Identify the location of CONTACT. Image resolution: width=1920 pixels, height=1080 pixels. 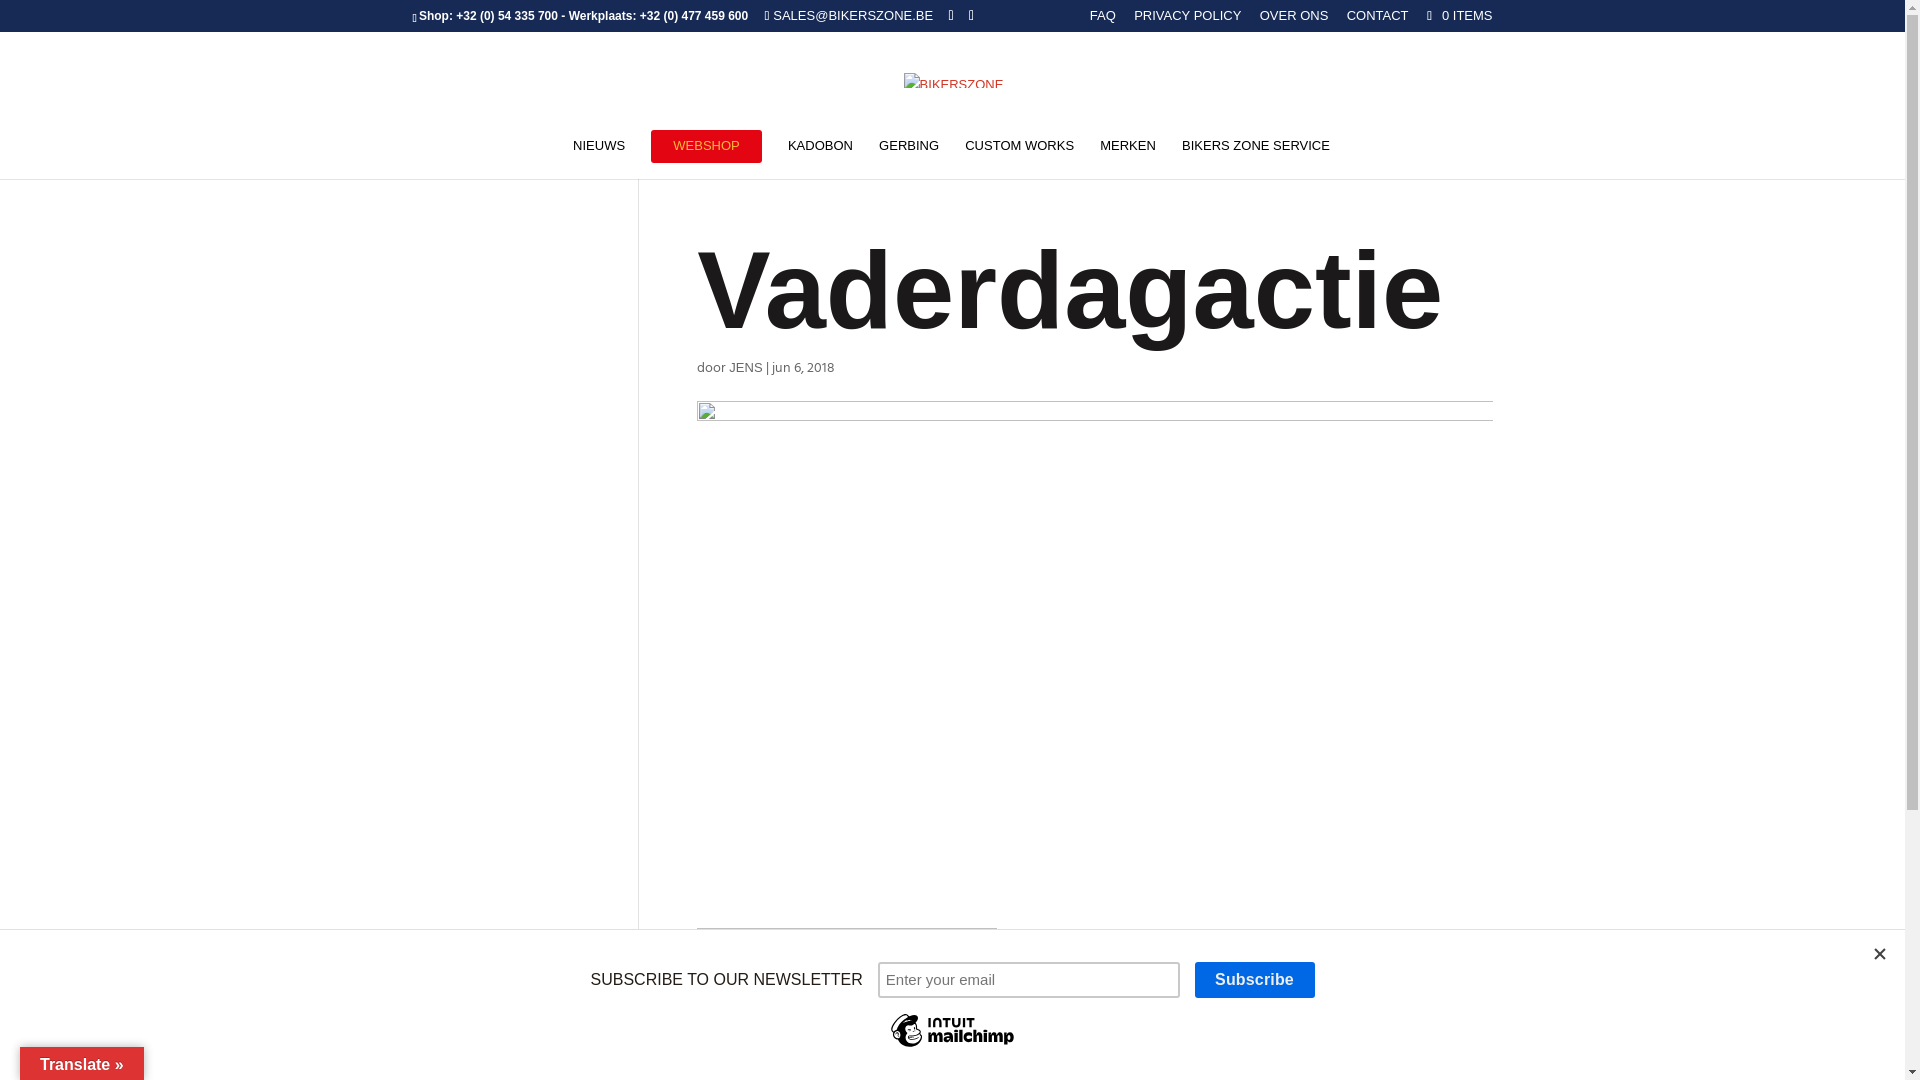
(1378, 21).